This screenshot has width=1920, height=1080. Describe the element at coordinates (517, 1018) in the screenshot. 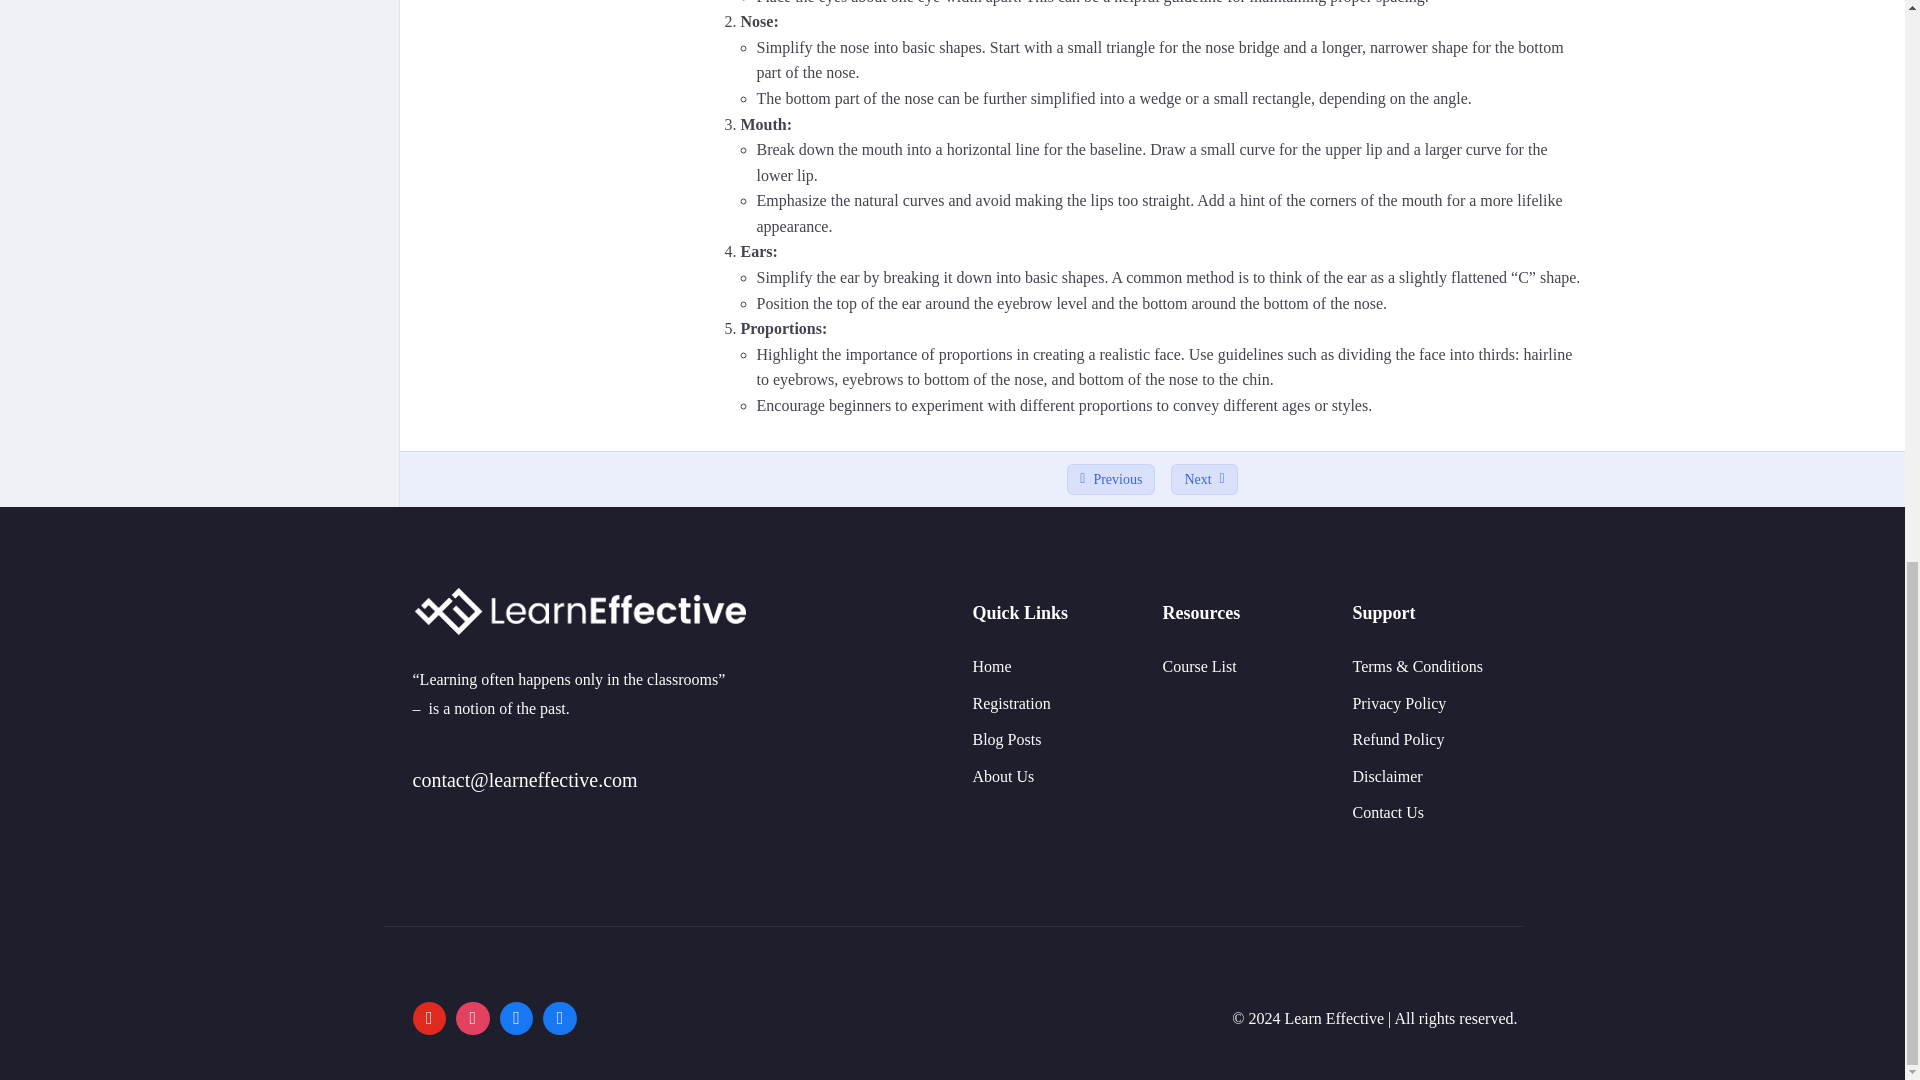

I see `Facebook` at that location.